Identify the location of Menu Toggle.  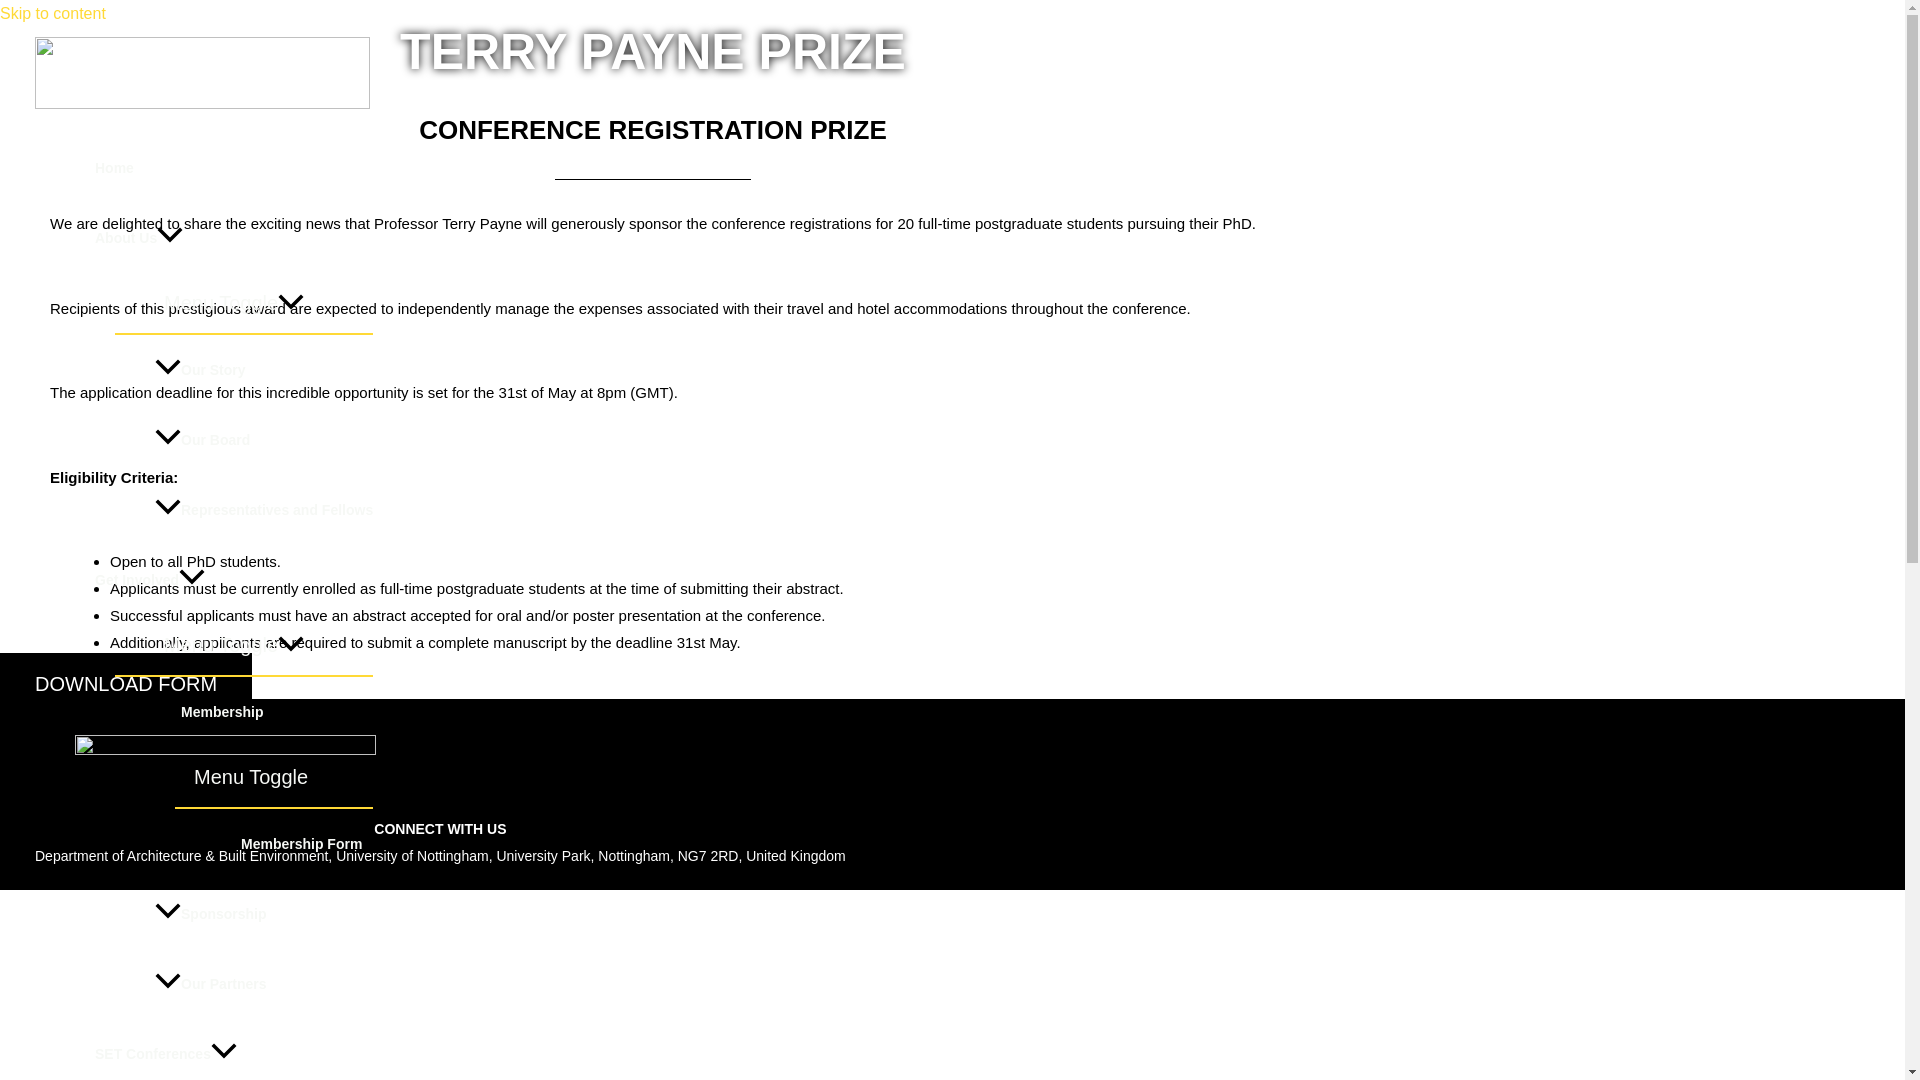
(233, 644).